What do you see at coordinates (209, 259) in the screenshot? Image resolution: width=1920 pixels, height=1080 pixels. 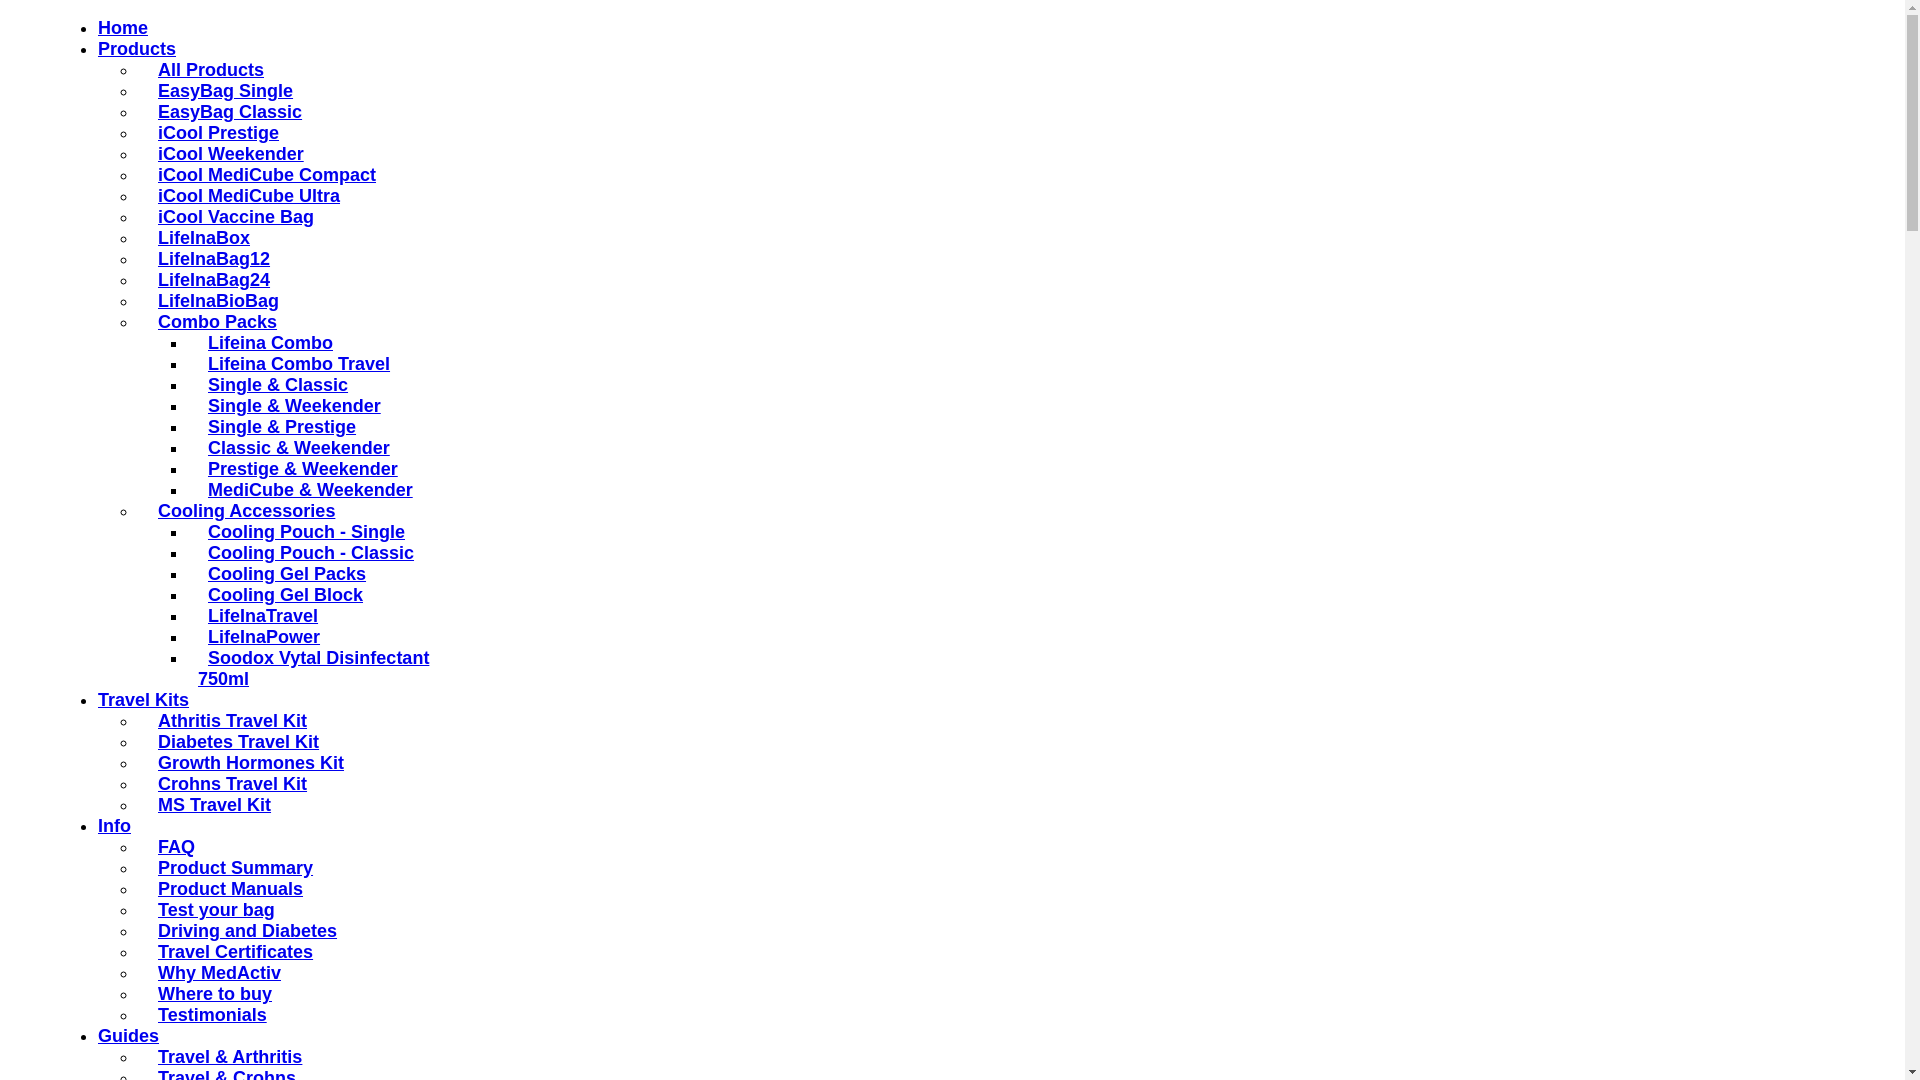 I see `LifeInaBag12` at bounding box center [209, 259].